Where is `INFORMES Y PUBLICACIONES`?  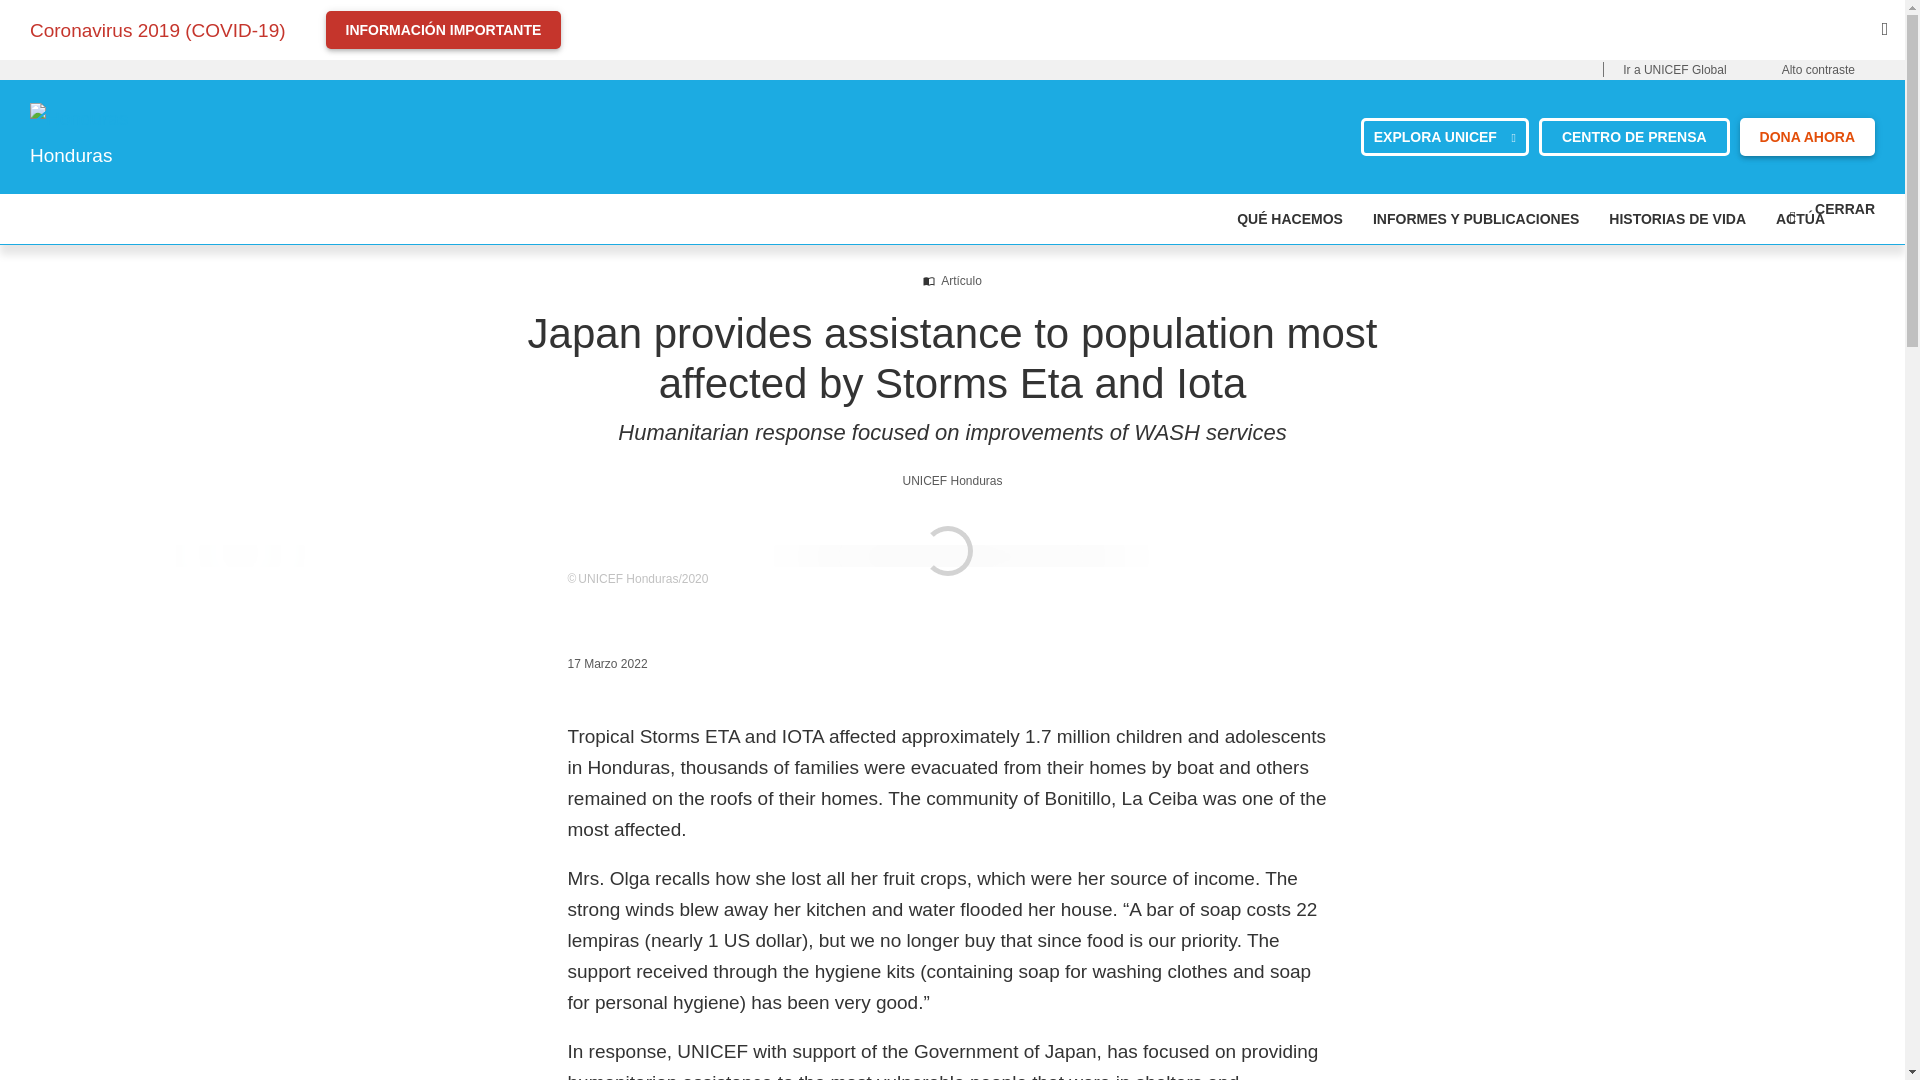 INFORMES Y PUBLICACIONES is located at coordinates (1475, 230).